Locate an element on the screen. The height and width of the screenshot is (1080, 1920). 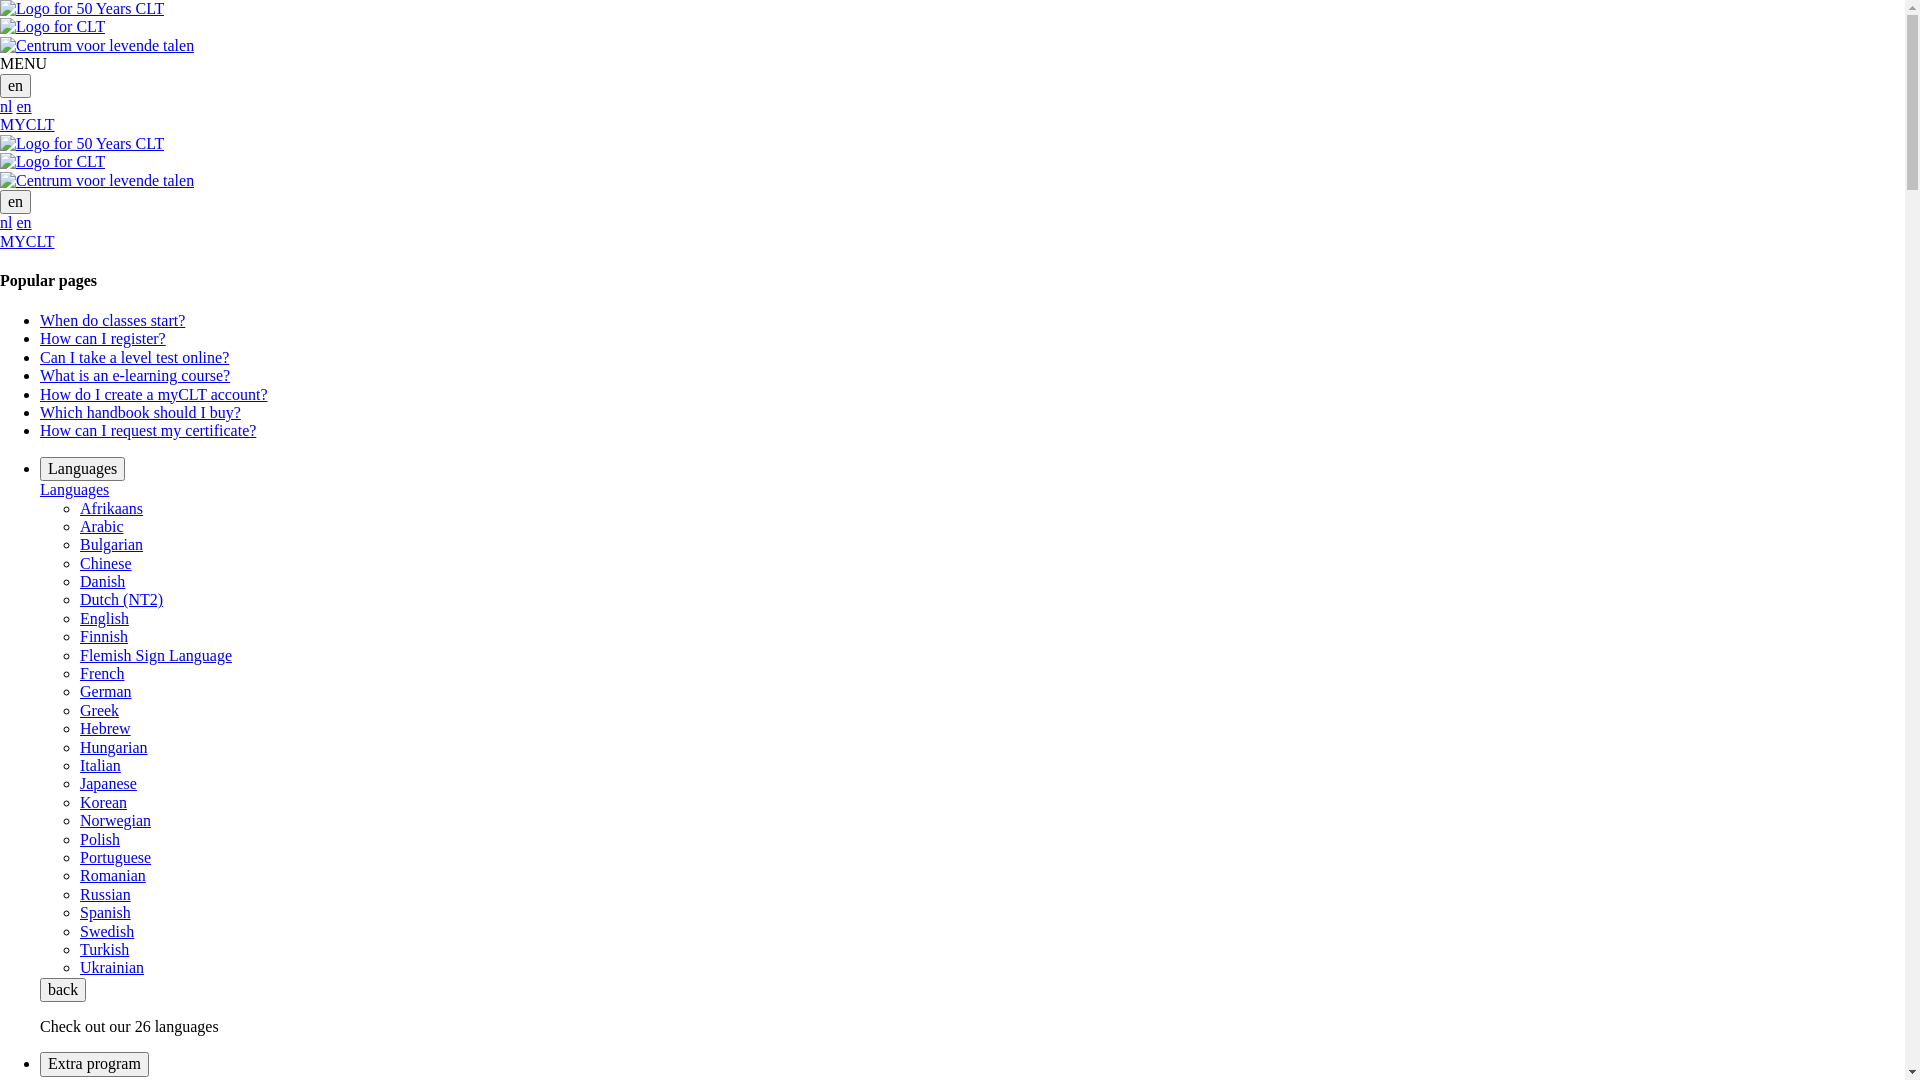
Hungarian is located at coordinates (114, 748).